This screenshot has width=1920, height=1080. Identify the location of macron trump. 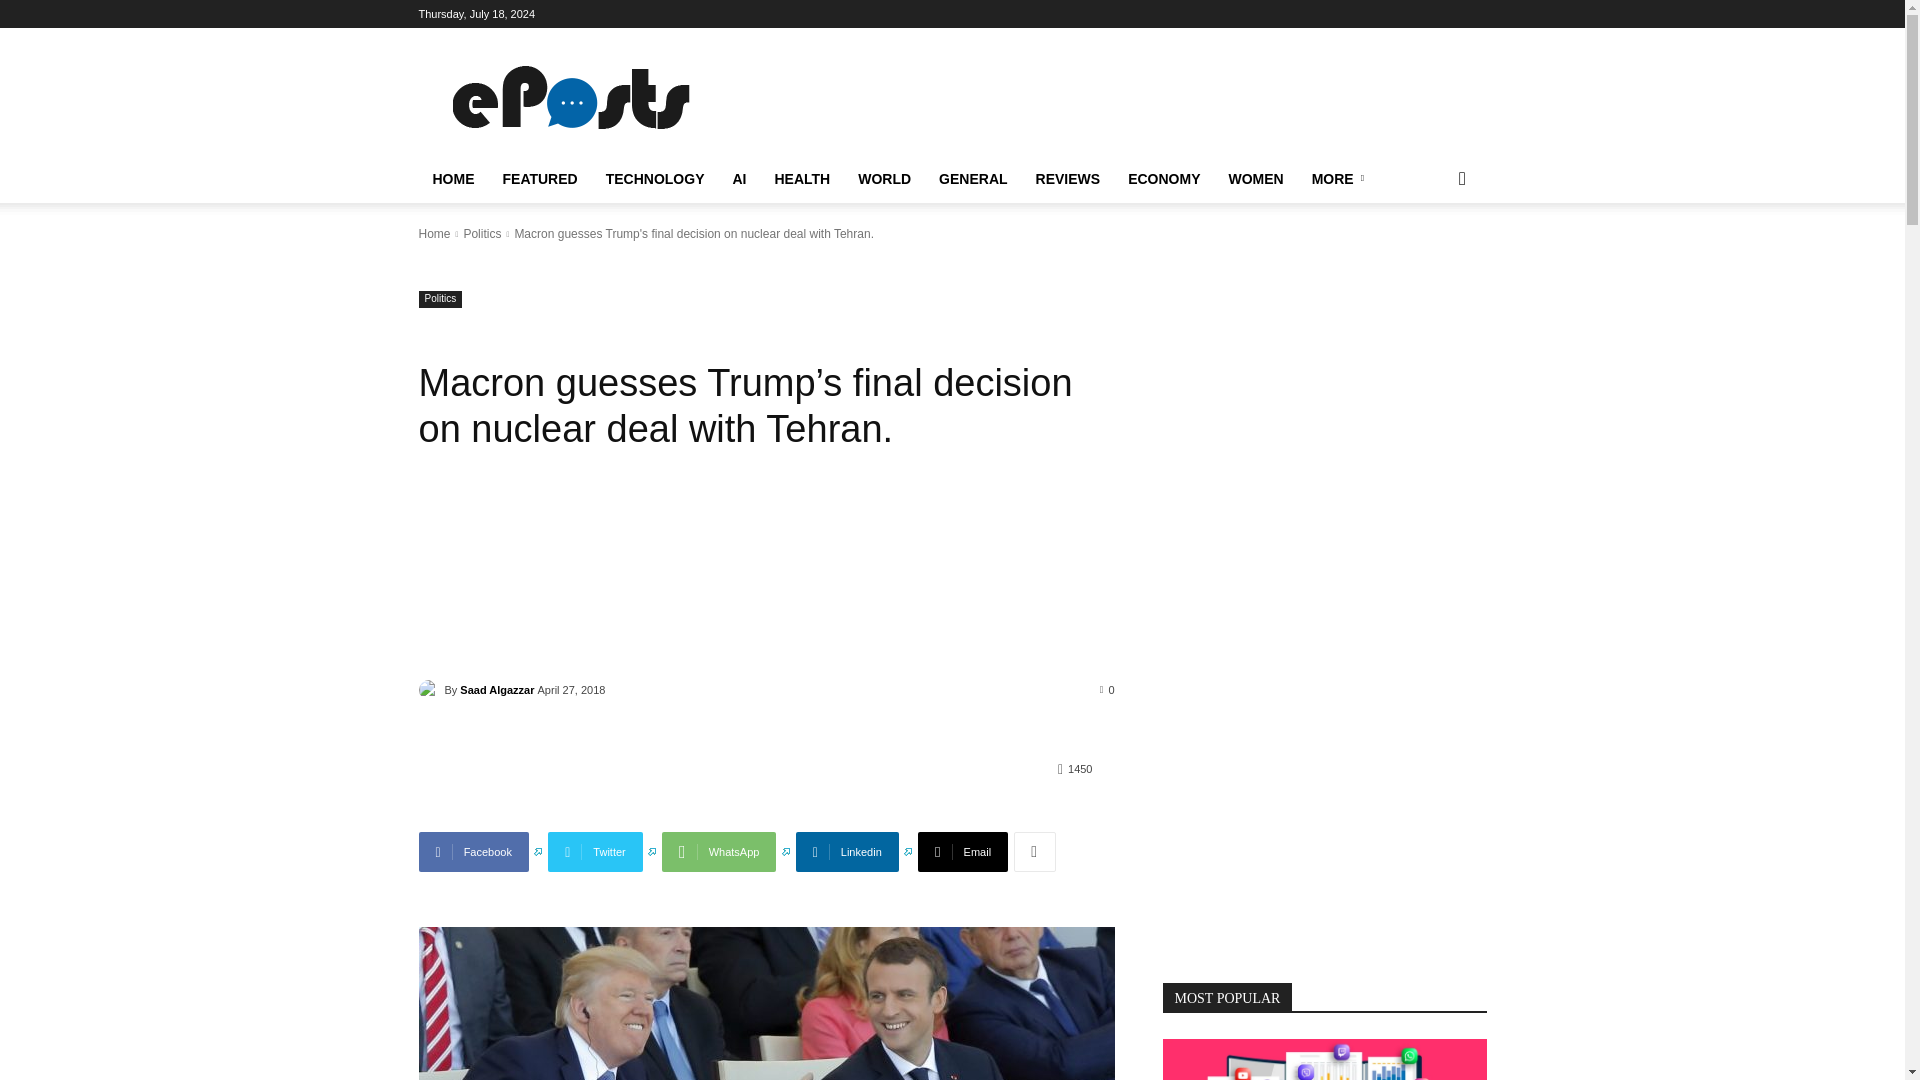
(766, 1003).